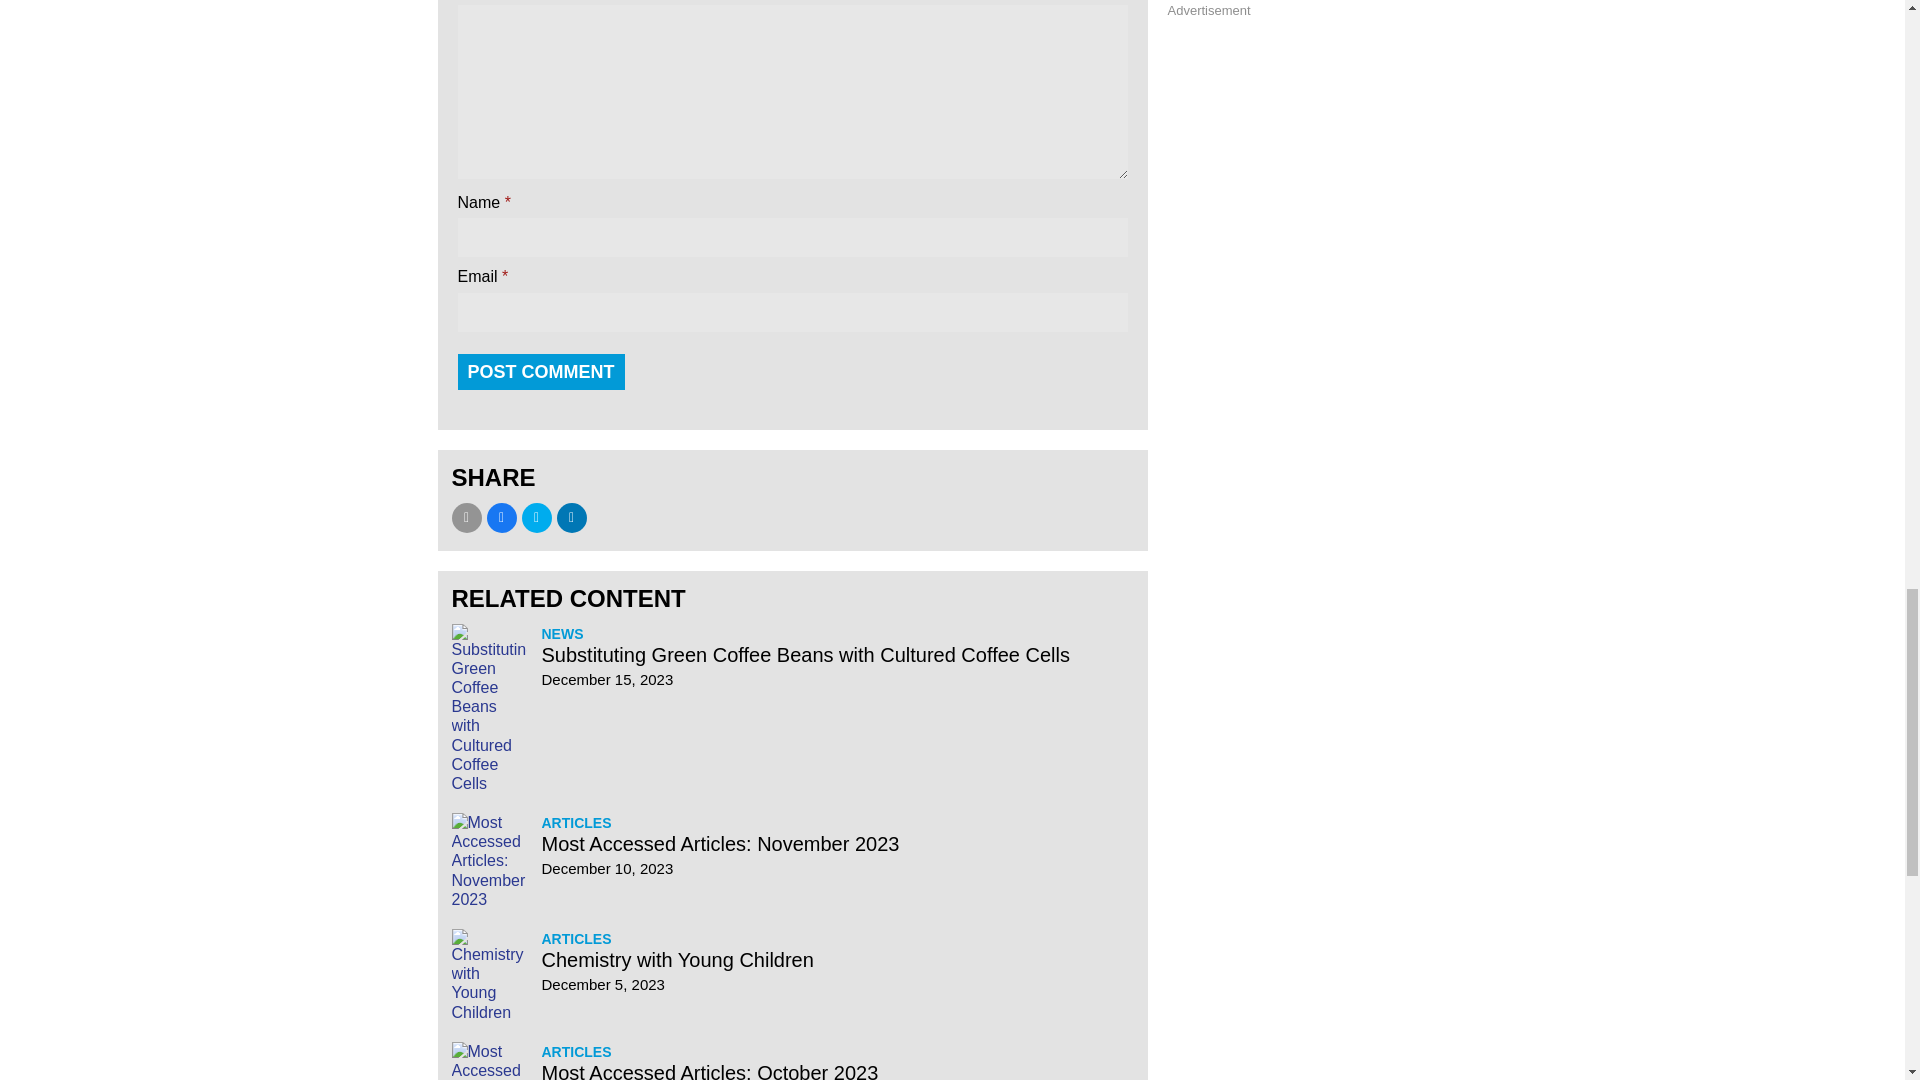 The image size is (1920, 1080). Describe the element at coordinates (466, 518) in the screenshot. I see `Share on Email` at that location.